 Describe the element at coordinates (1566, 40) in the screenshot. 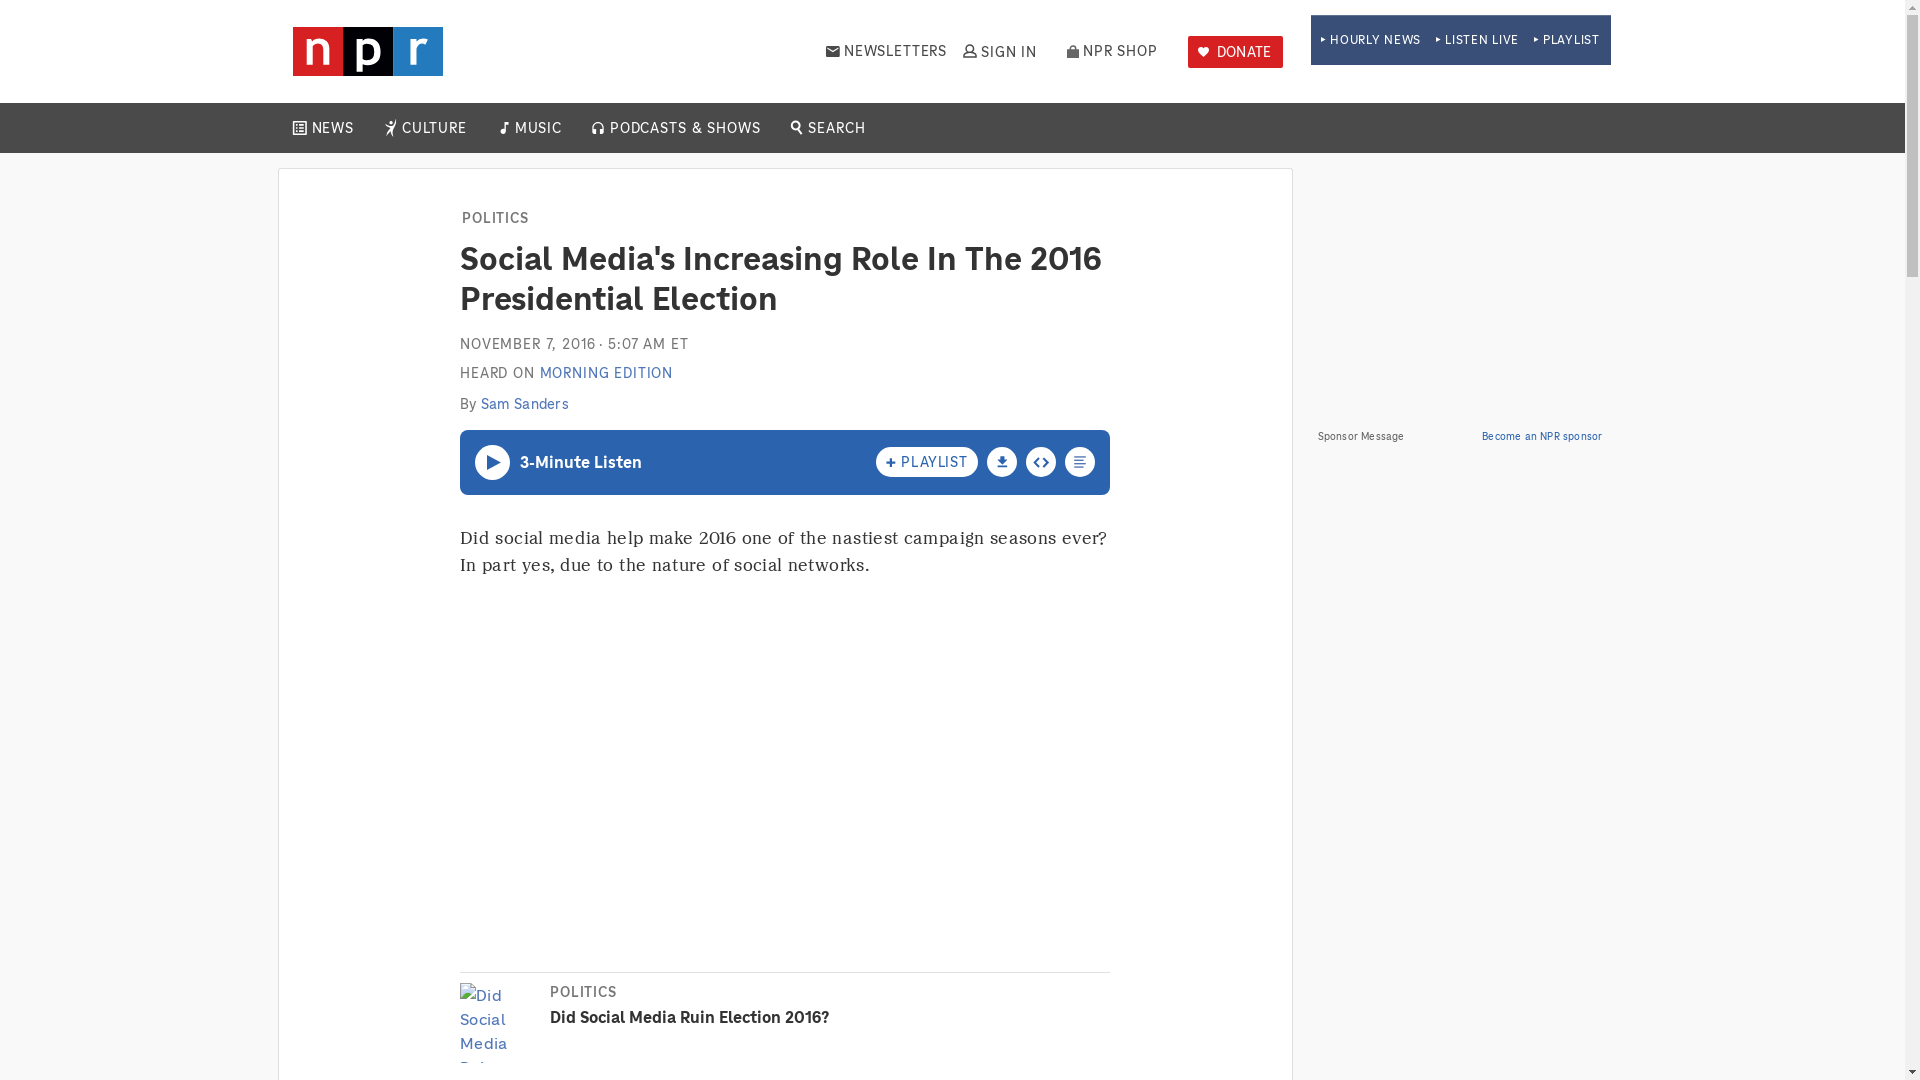

I see `PLAYLIST` at that location.